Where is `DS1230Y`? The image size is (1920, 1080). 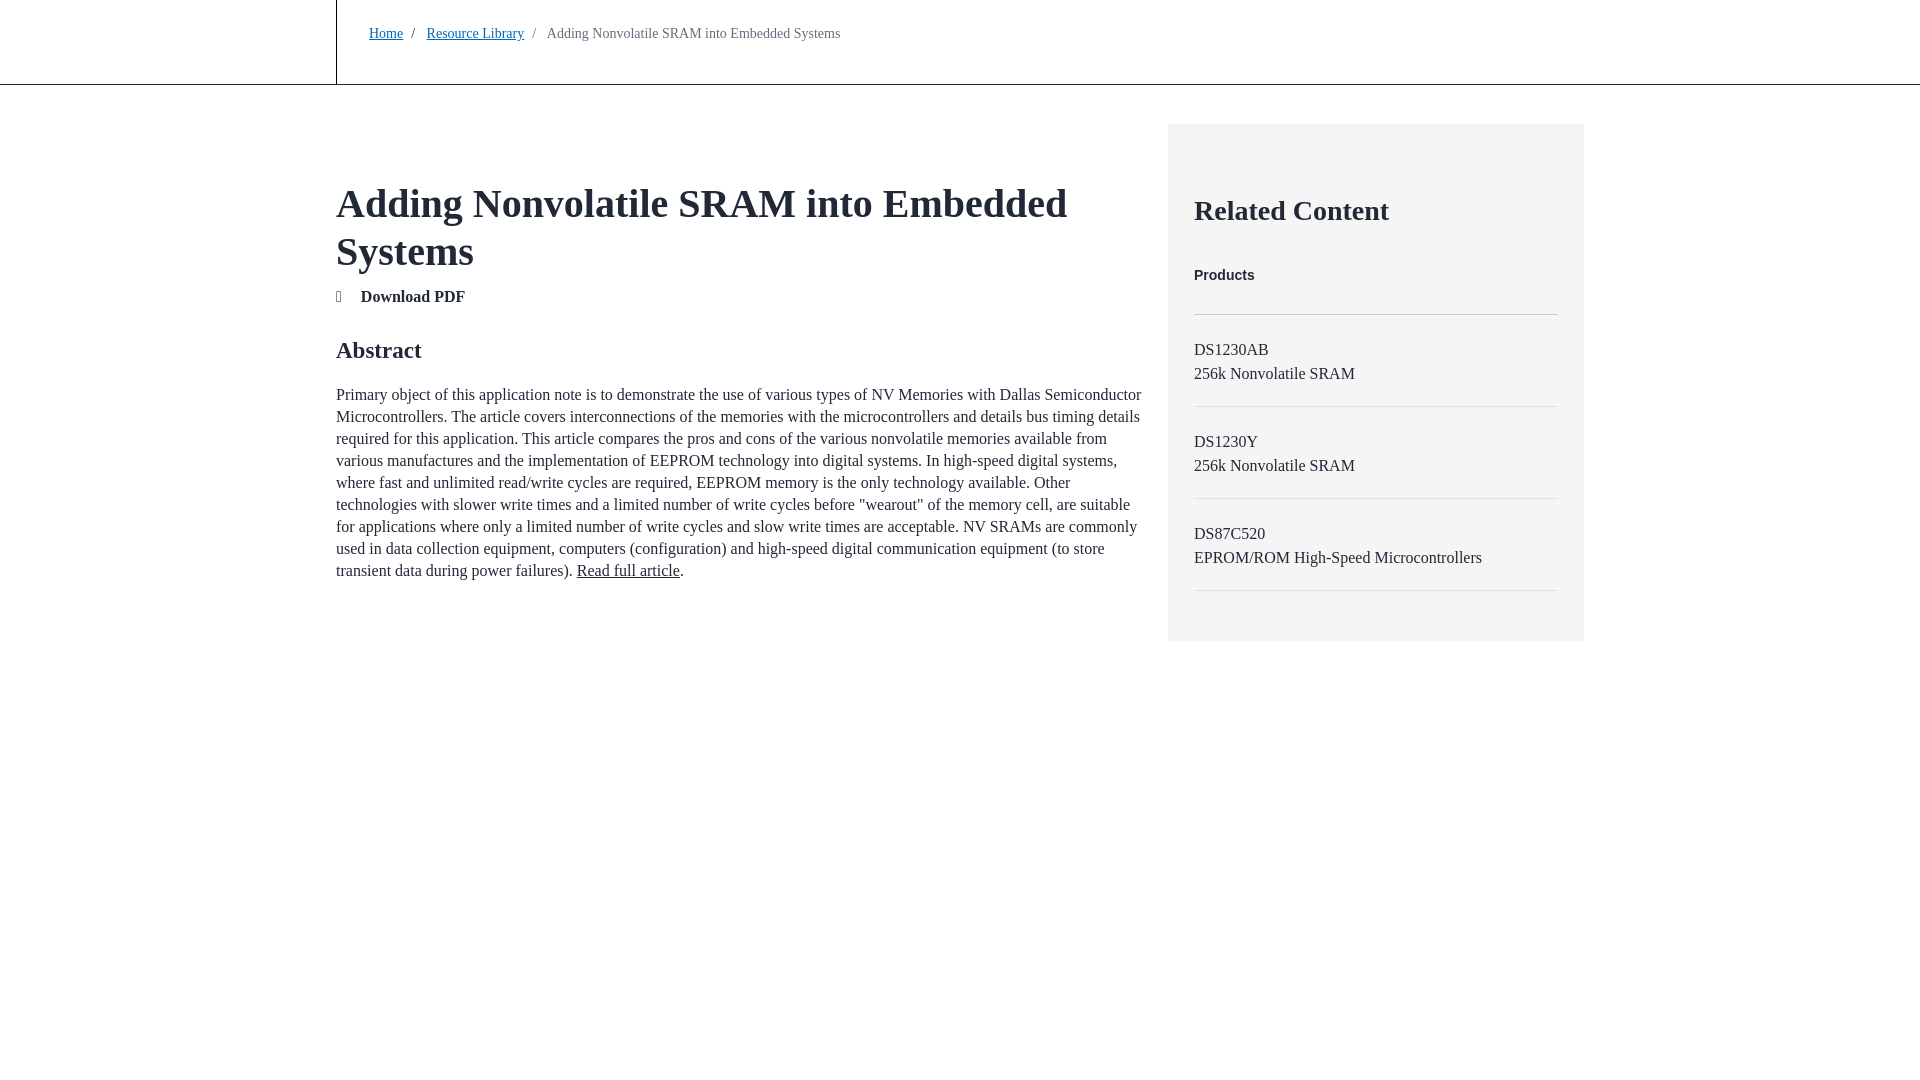 DS1230Y is located at coordinates (1226, 442).